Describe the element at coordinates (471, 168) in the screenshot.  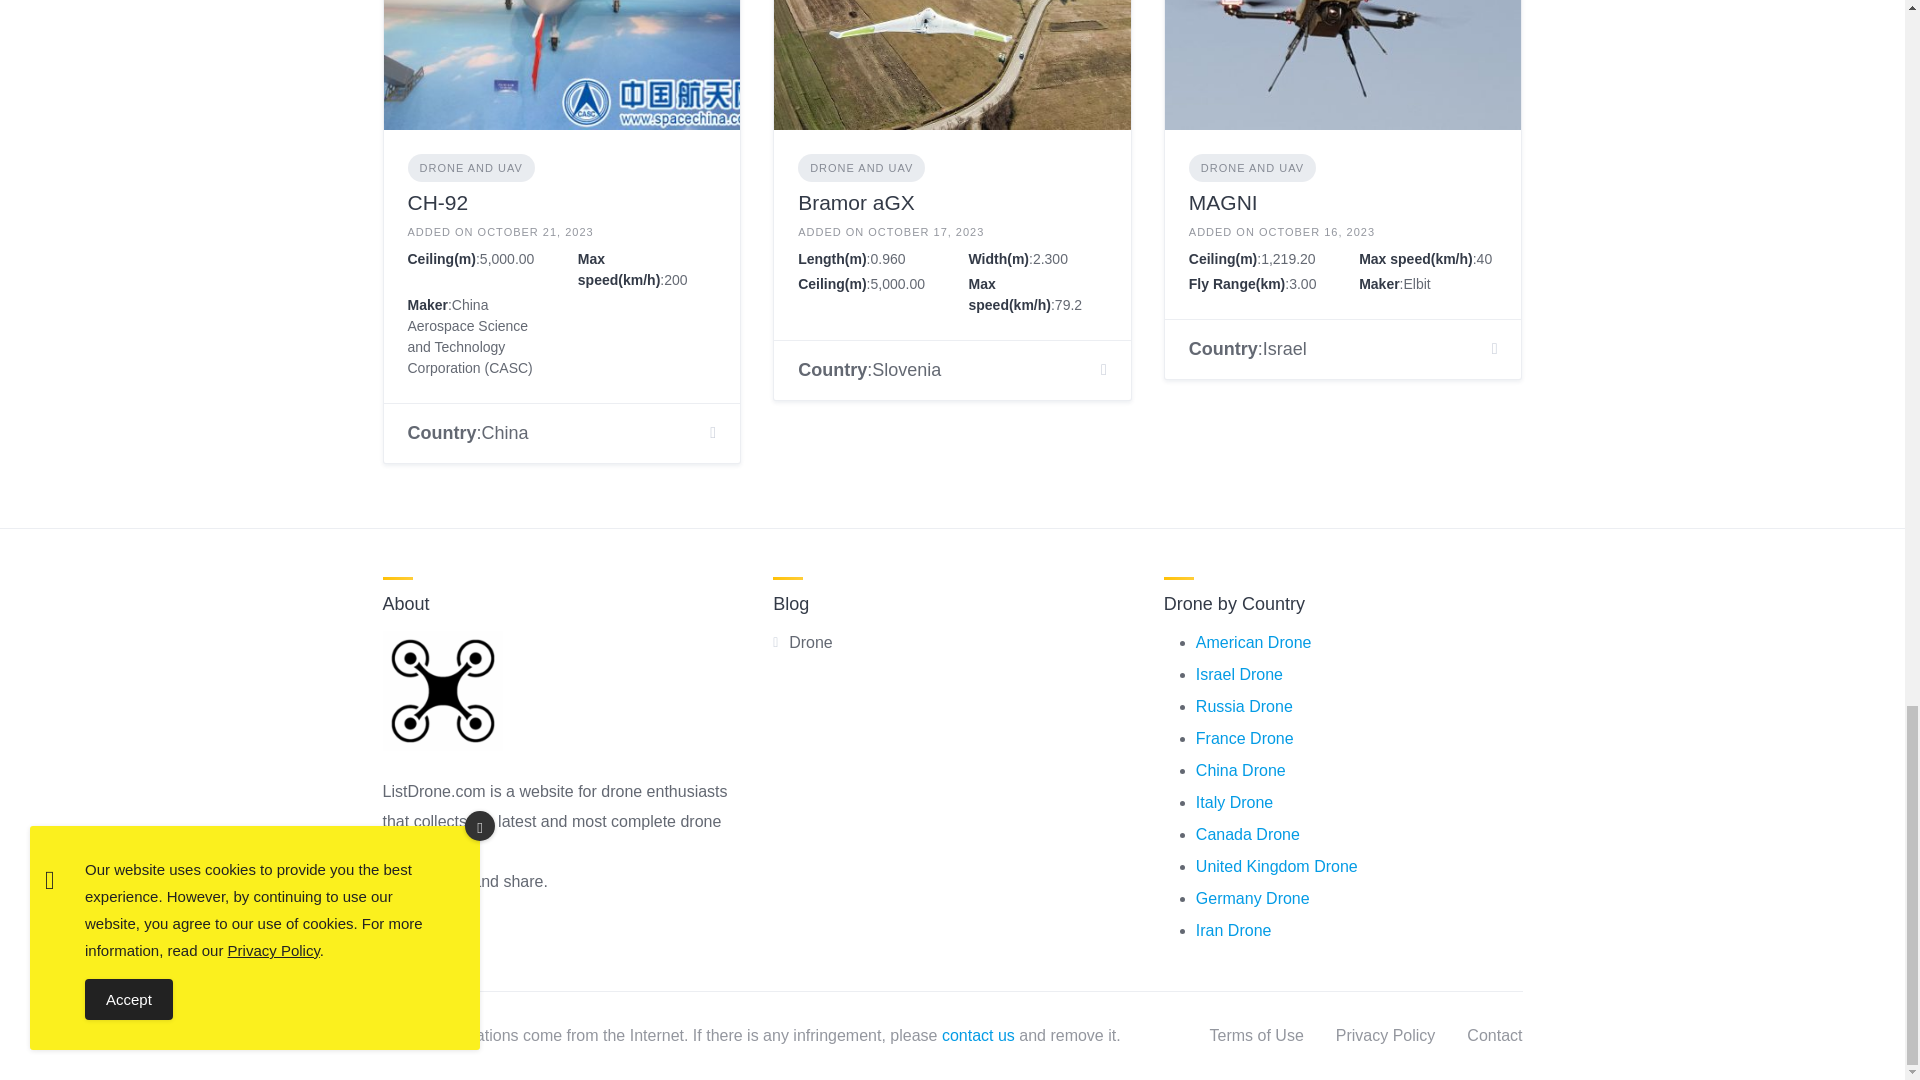
I see `DRONE AND UAV` at that location.